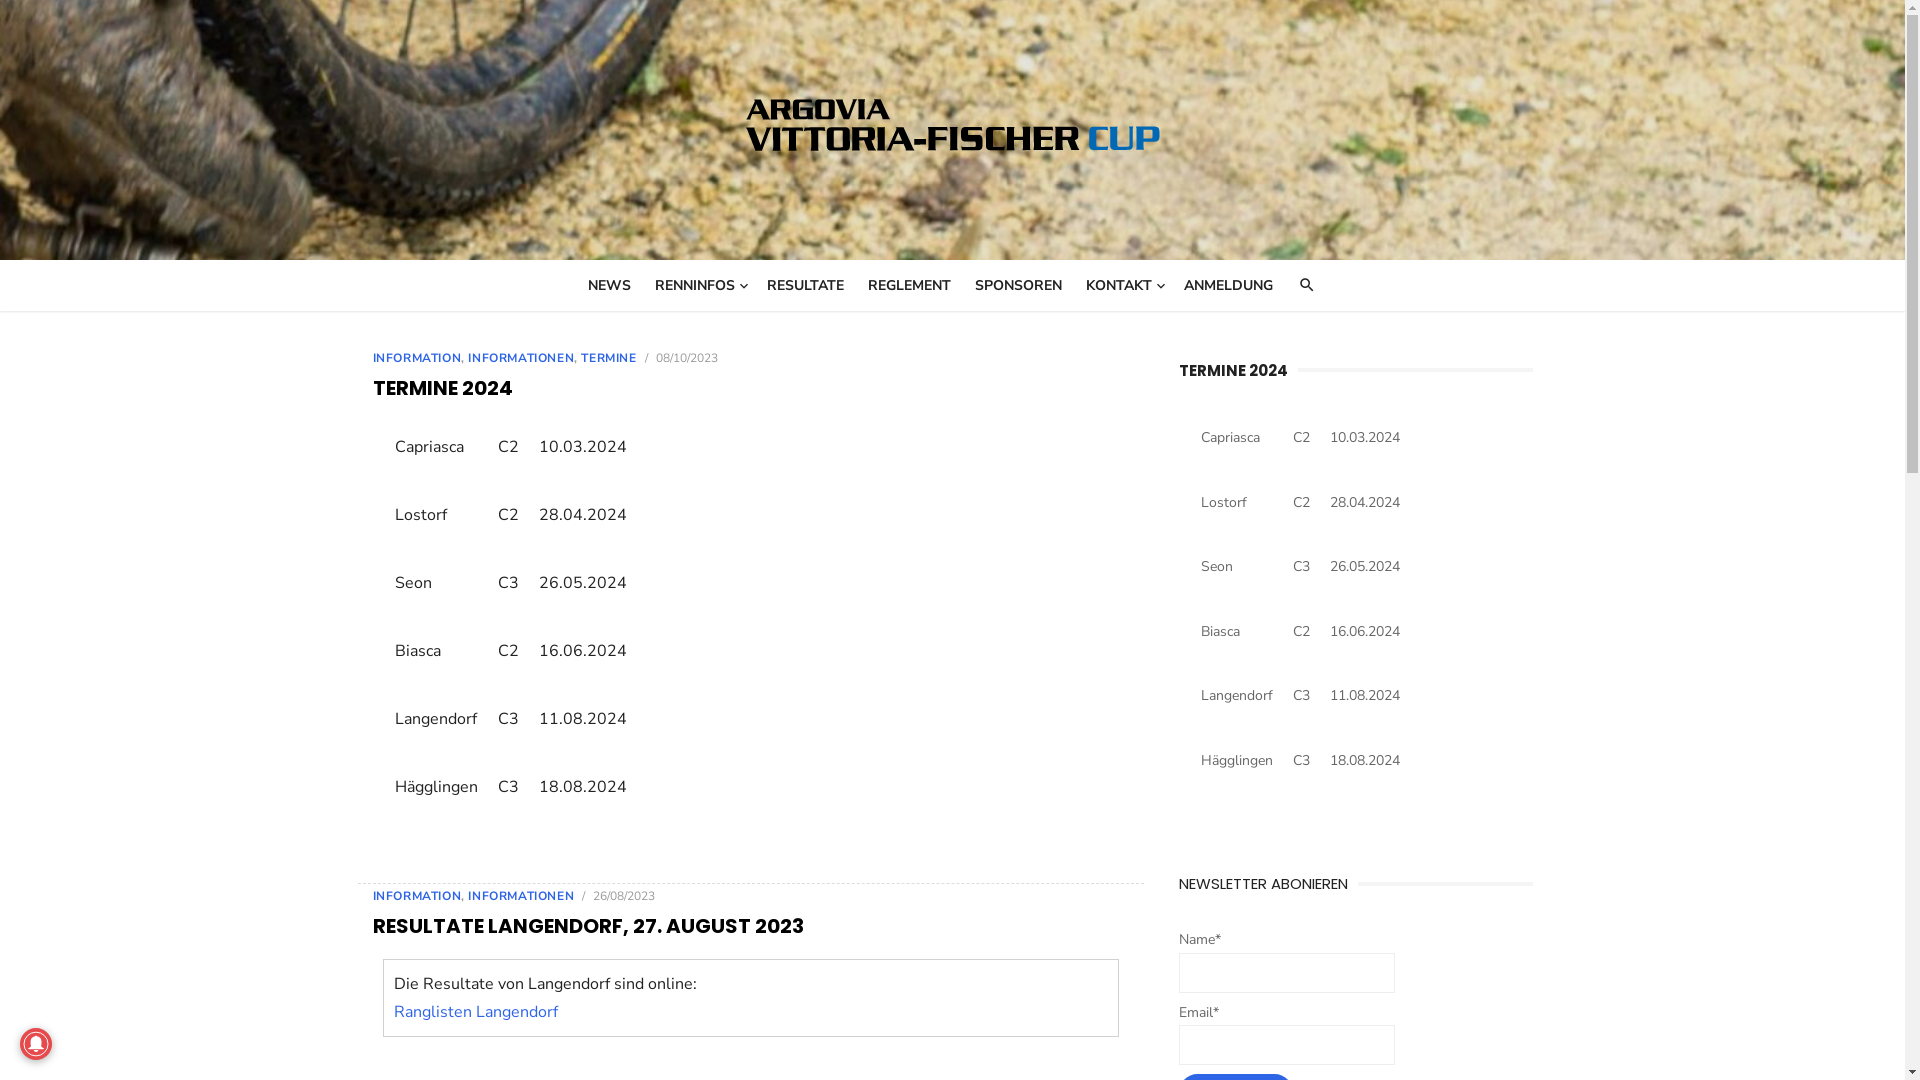  I want to click on KONTAKT, so click(1123, 286).